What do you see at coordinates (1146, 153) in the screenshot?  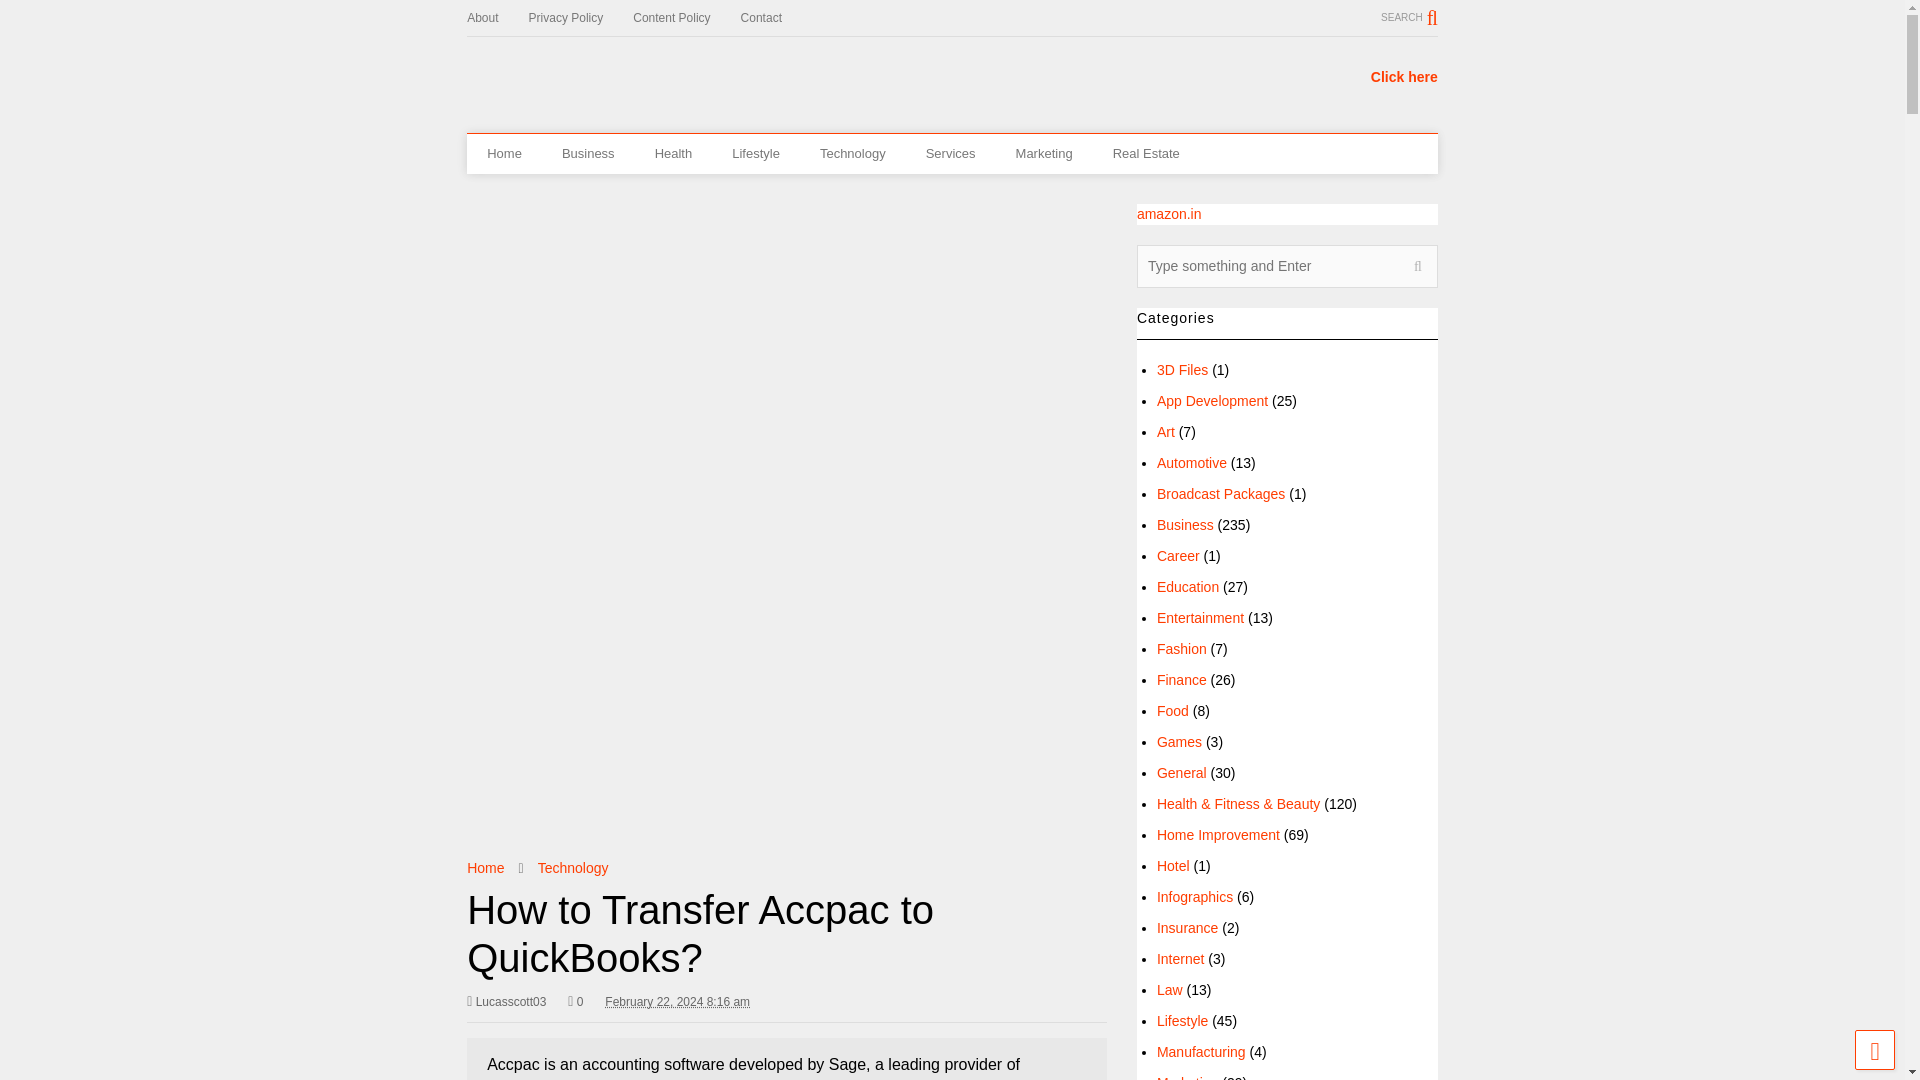 I see `Real Estate` at bounding box center [1146, 153].